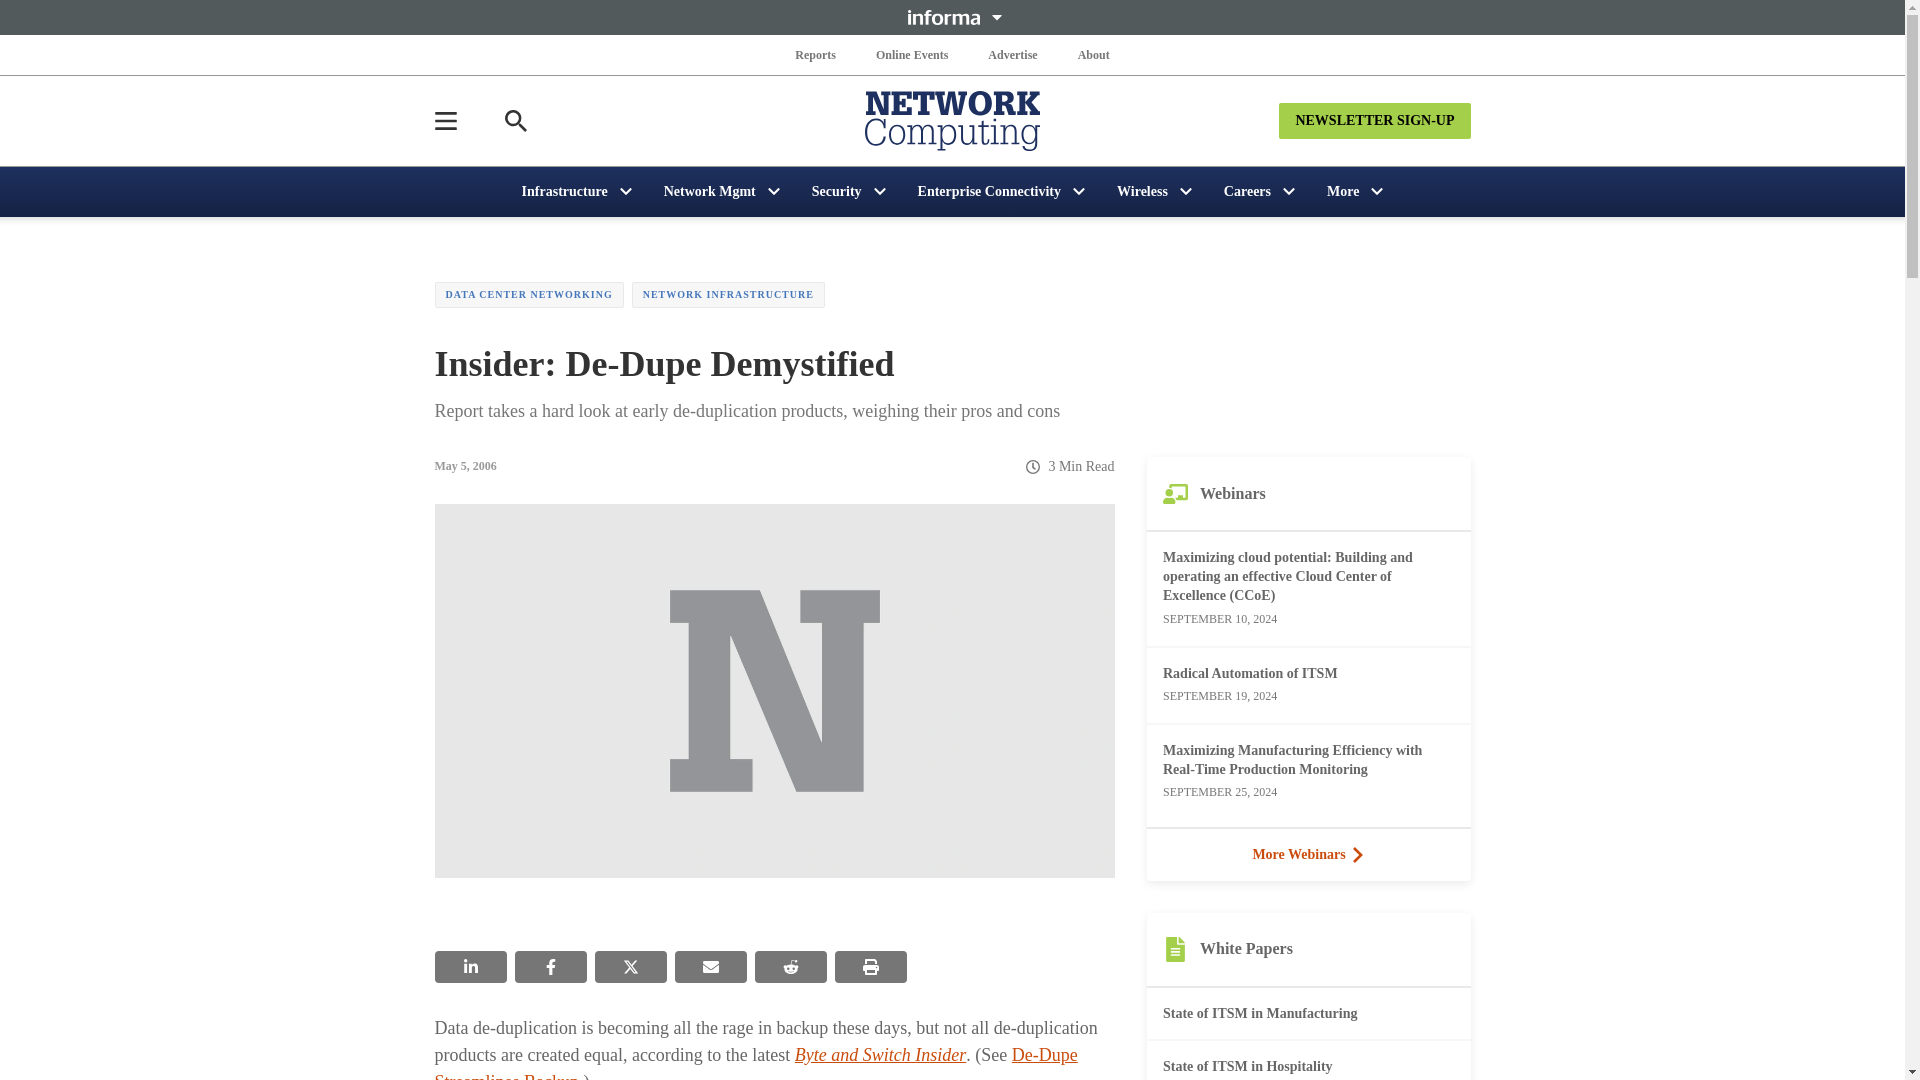 This screenshot has height=1080, width=1920. Describe the element at coordinates (1374, 120) in the screenshot. I see `NEWSLETTER SIGN-UP` at that location.